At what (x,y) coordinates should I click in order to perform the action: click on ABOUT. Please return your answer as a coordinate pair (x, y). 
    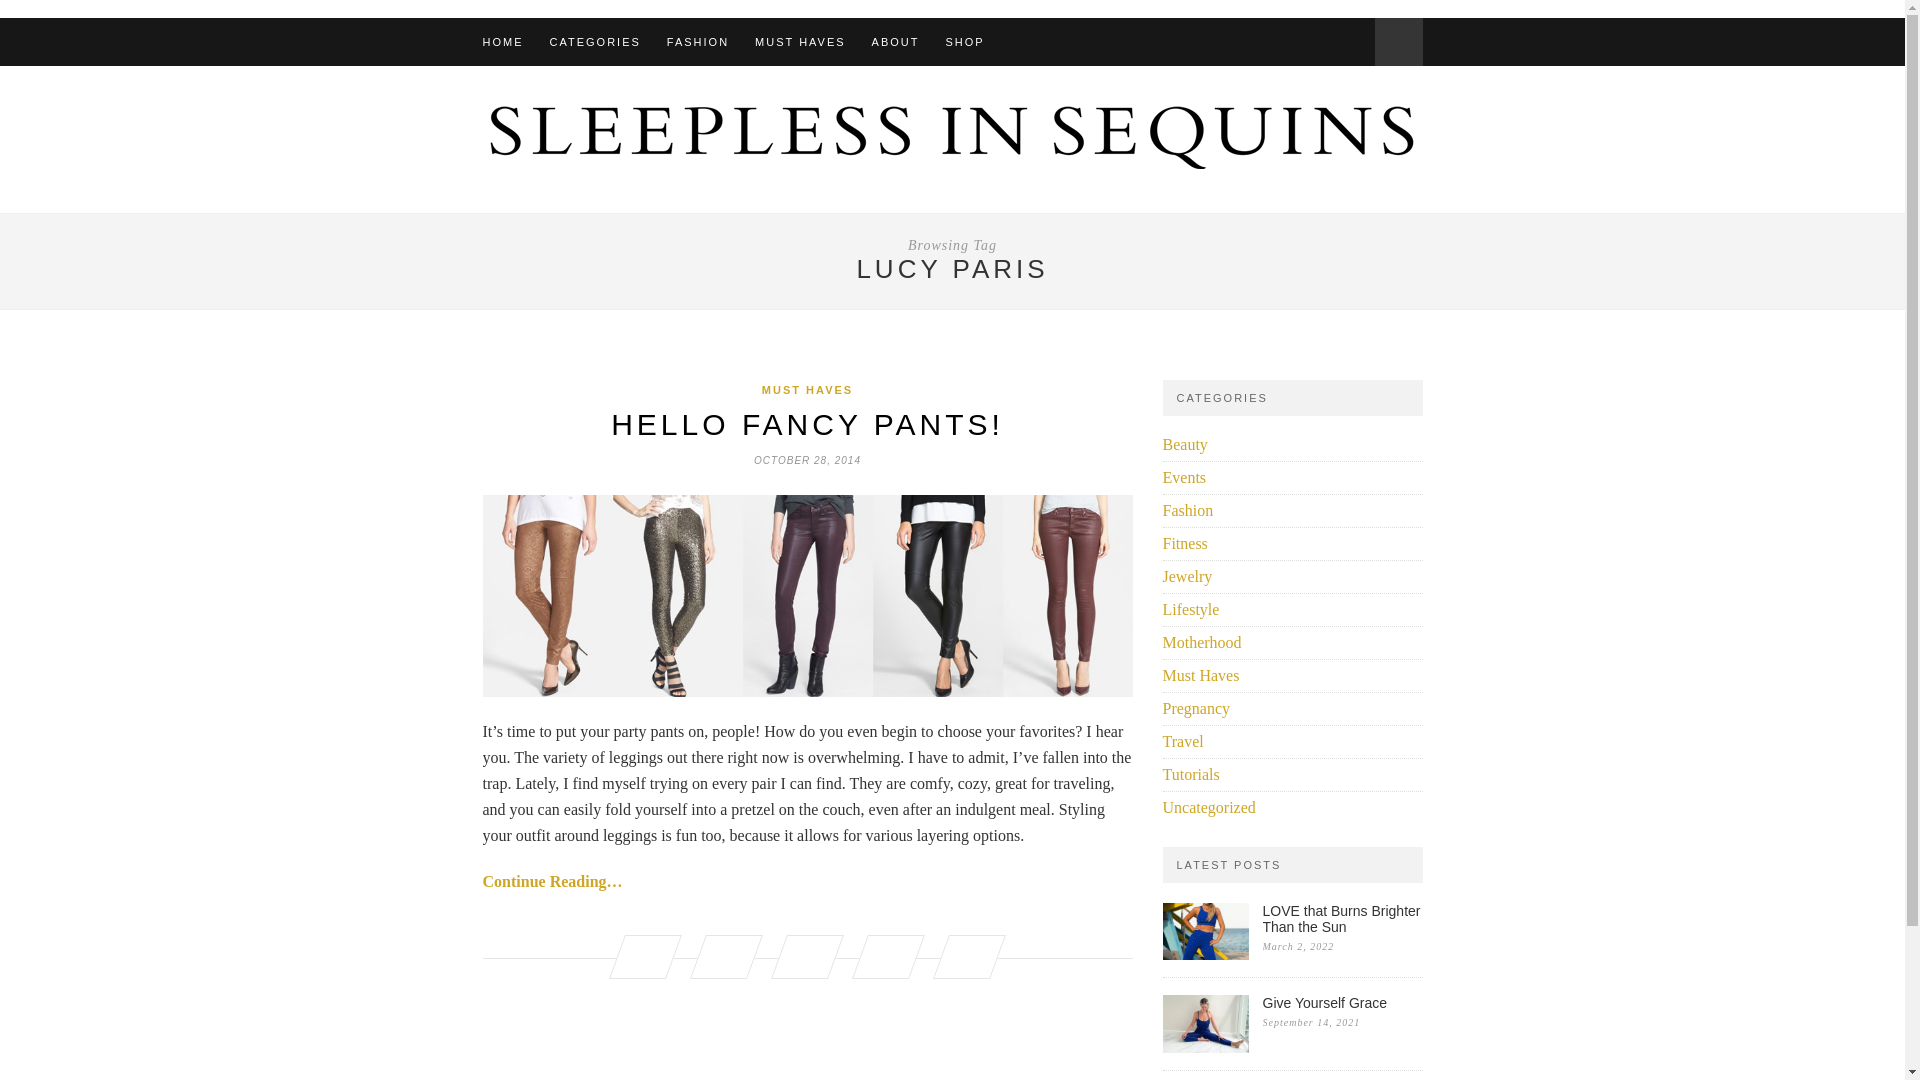
    Looking at the image, I should click on (895, 42).